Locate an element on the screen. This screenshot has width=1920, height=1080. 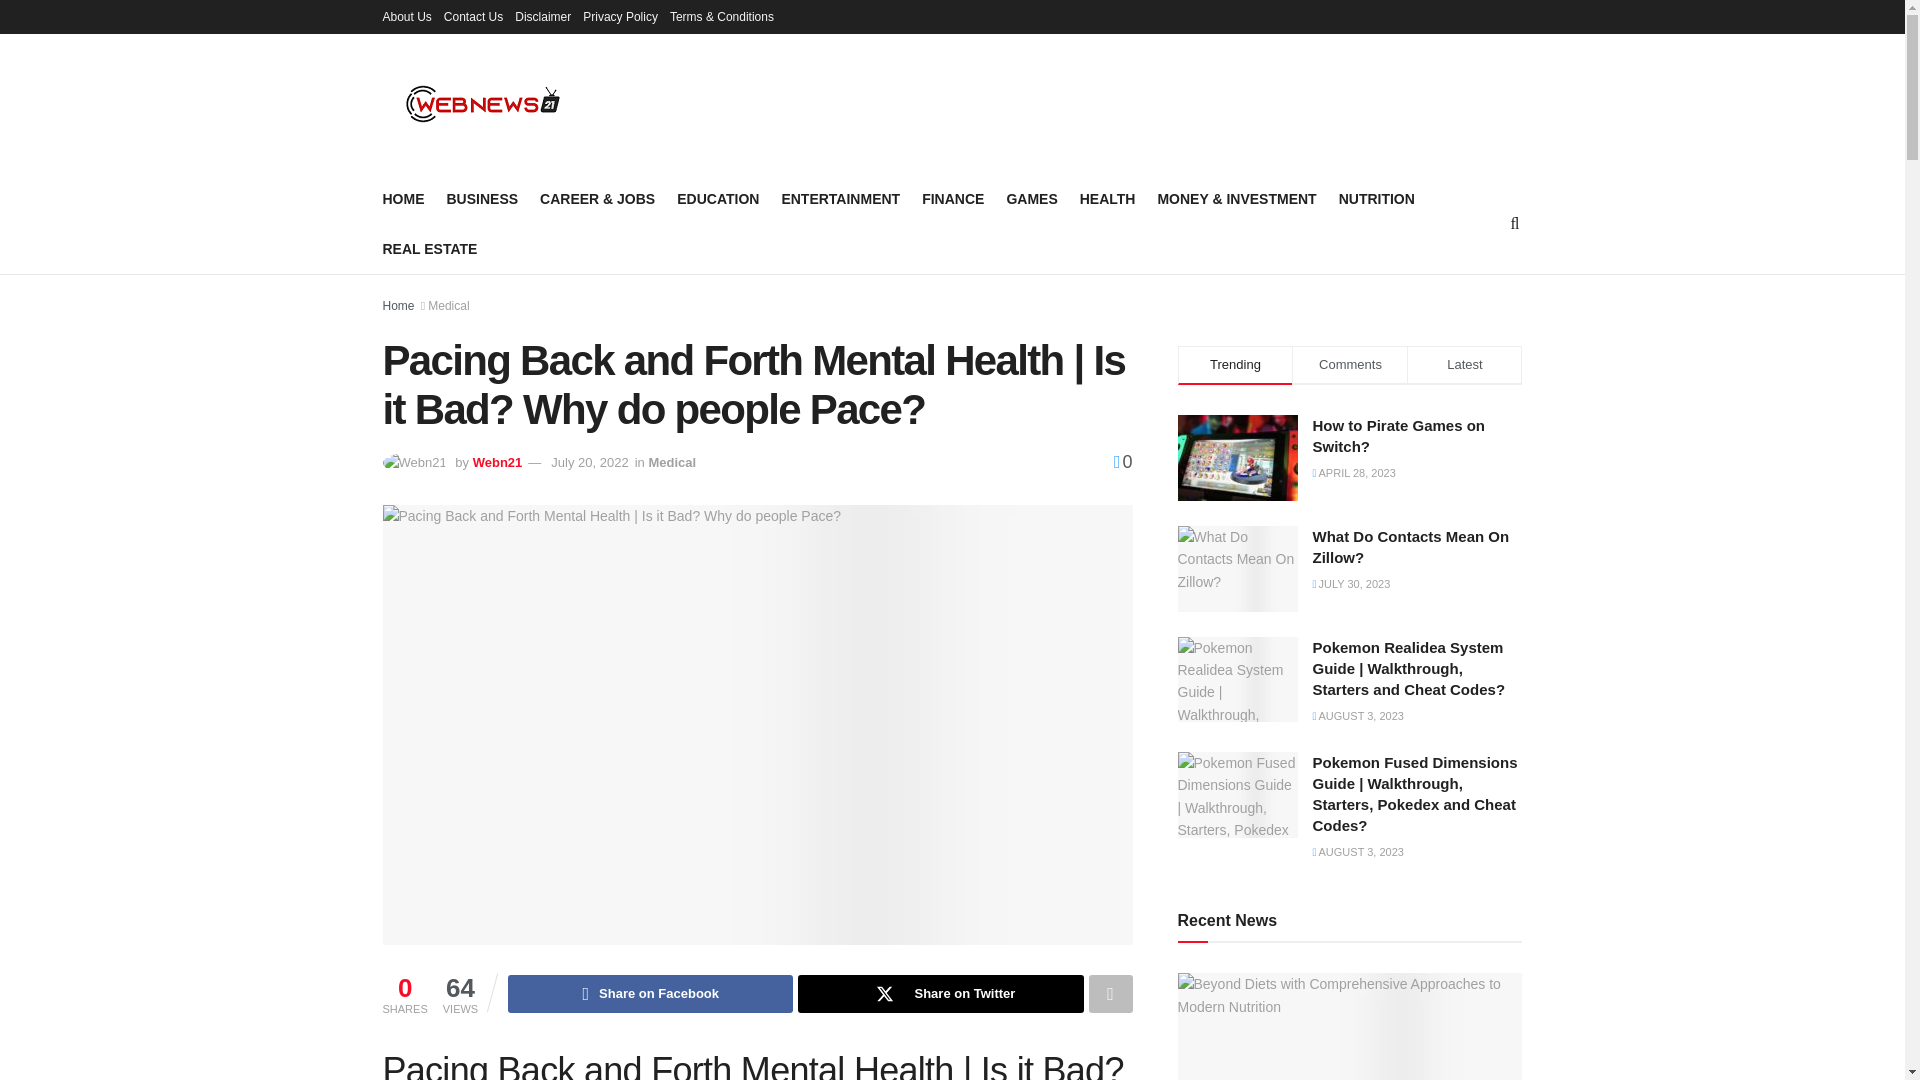
July 20, 2022 is located at coordinates (589, 462).